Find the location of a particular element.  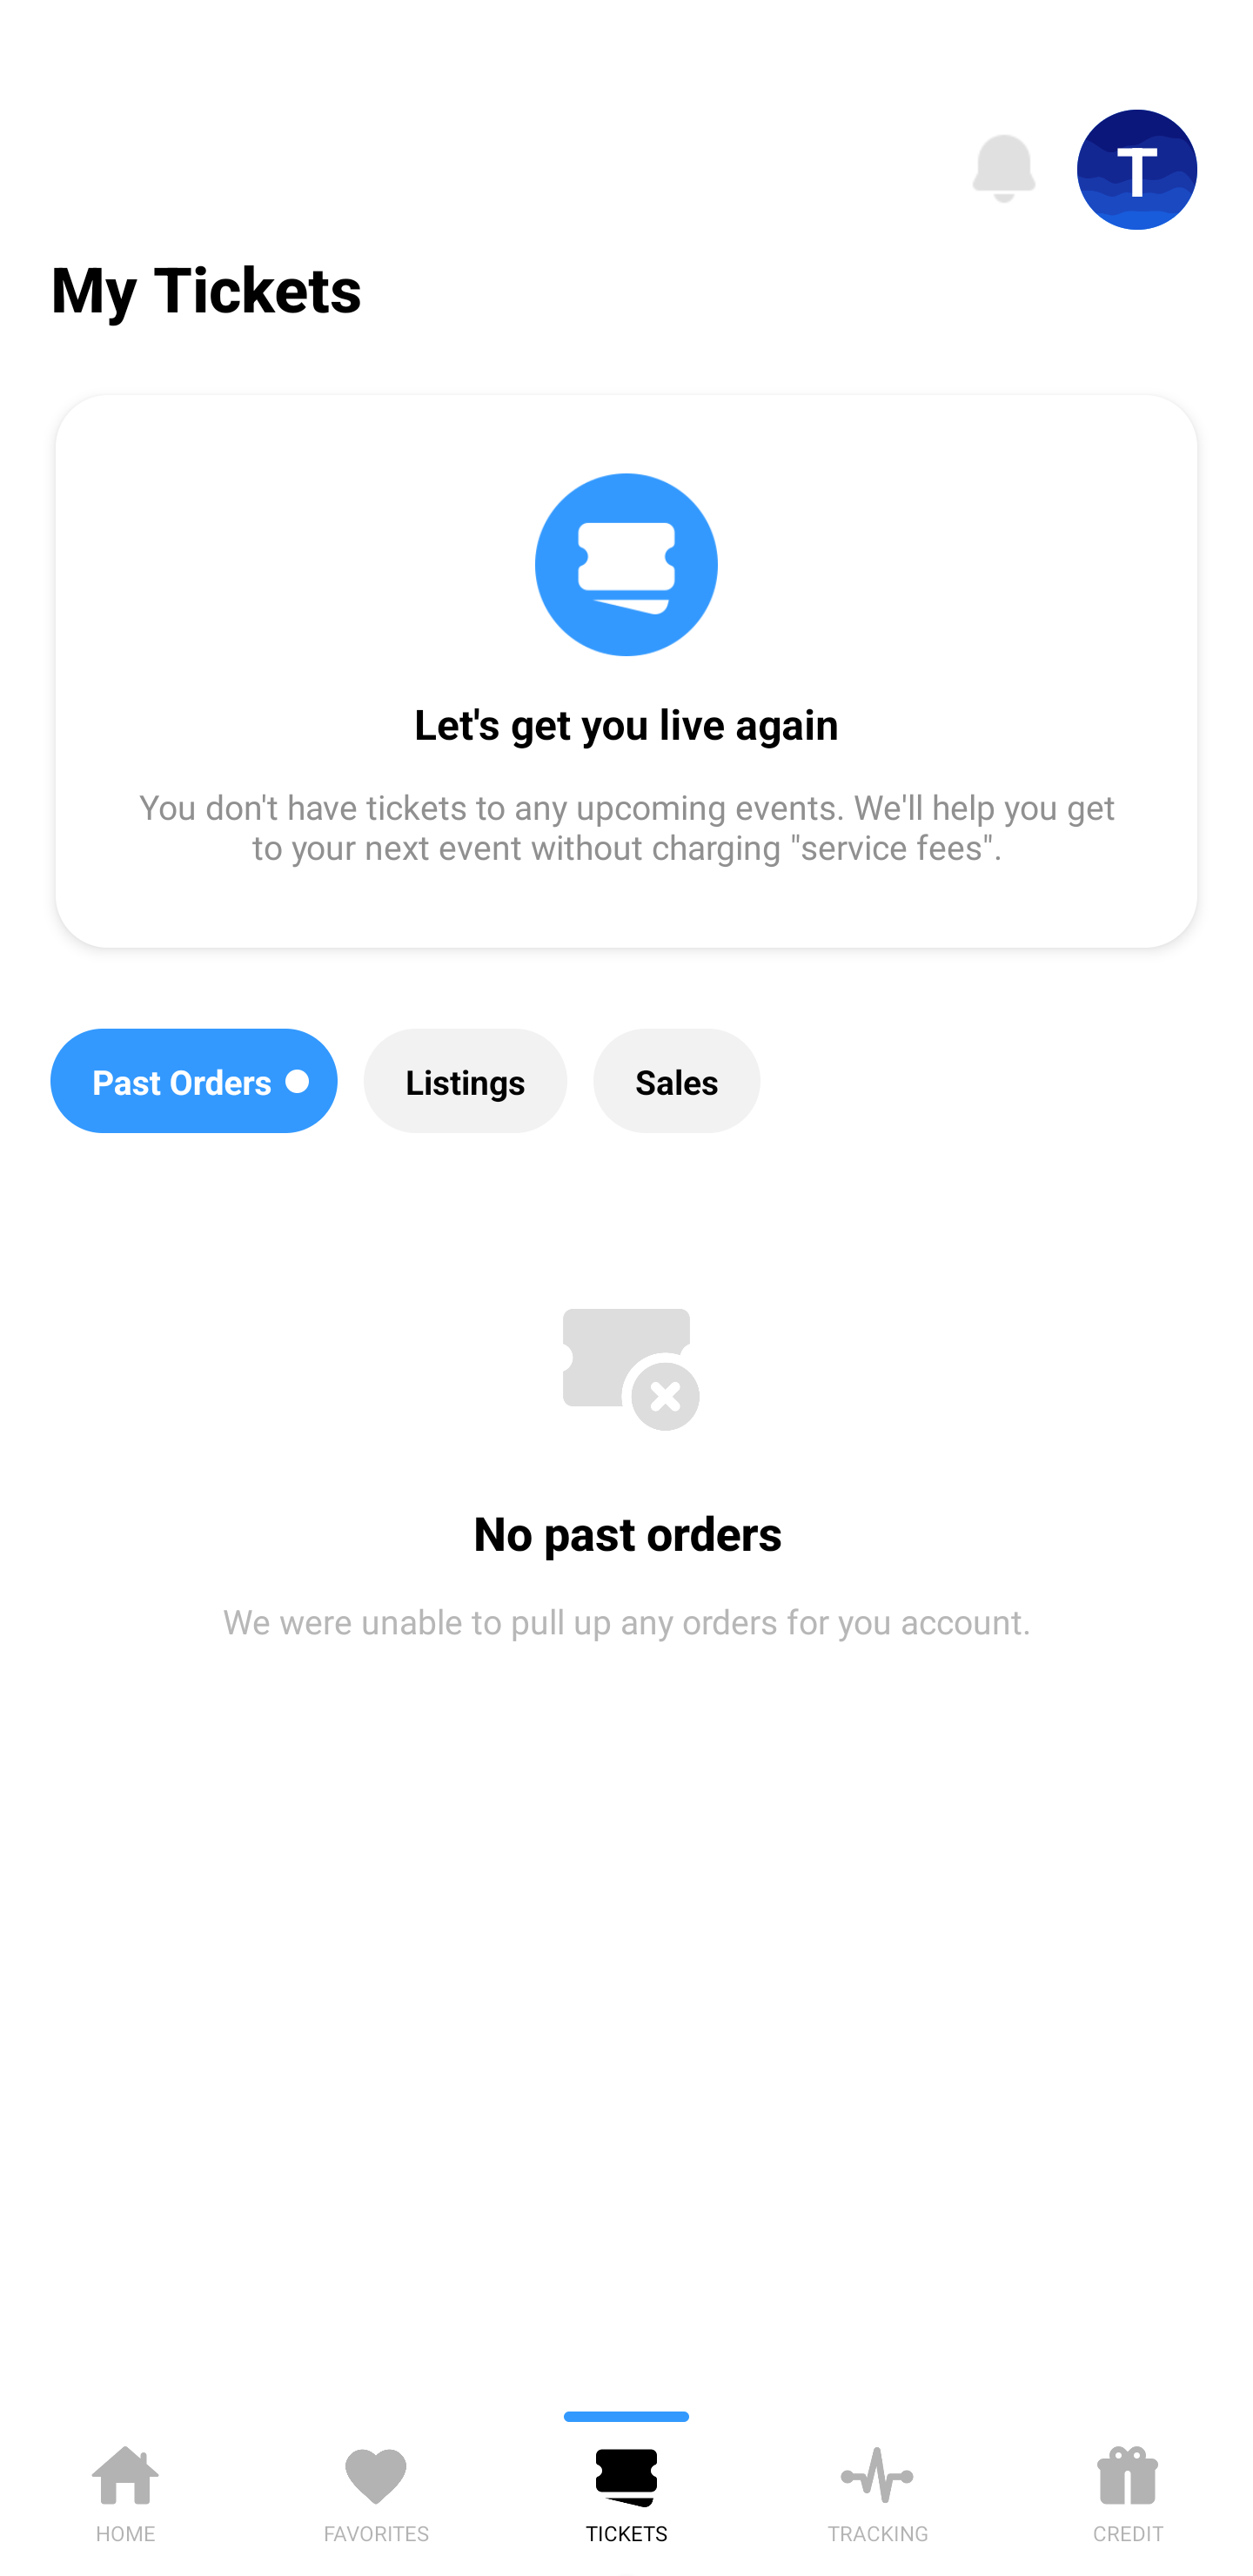

TRACKING is located at coordinates (877, 2489).